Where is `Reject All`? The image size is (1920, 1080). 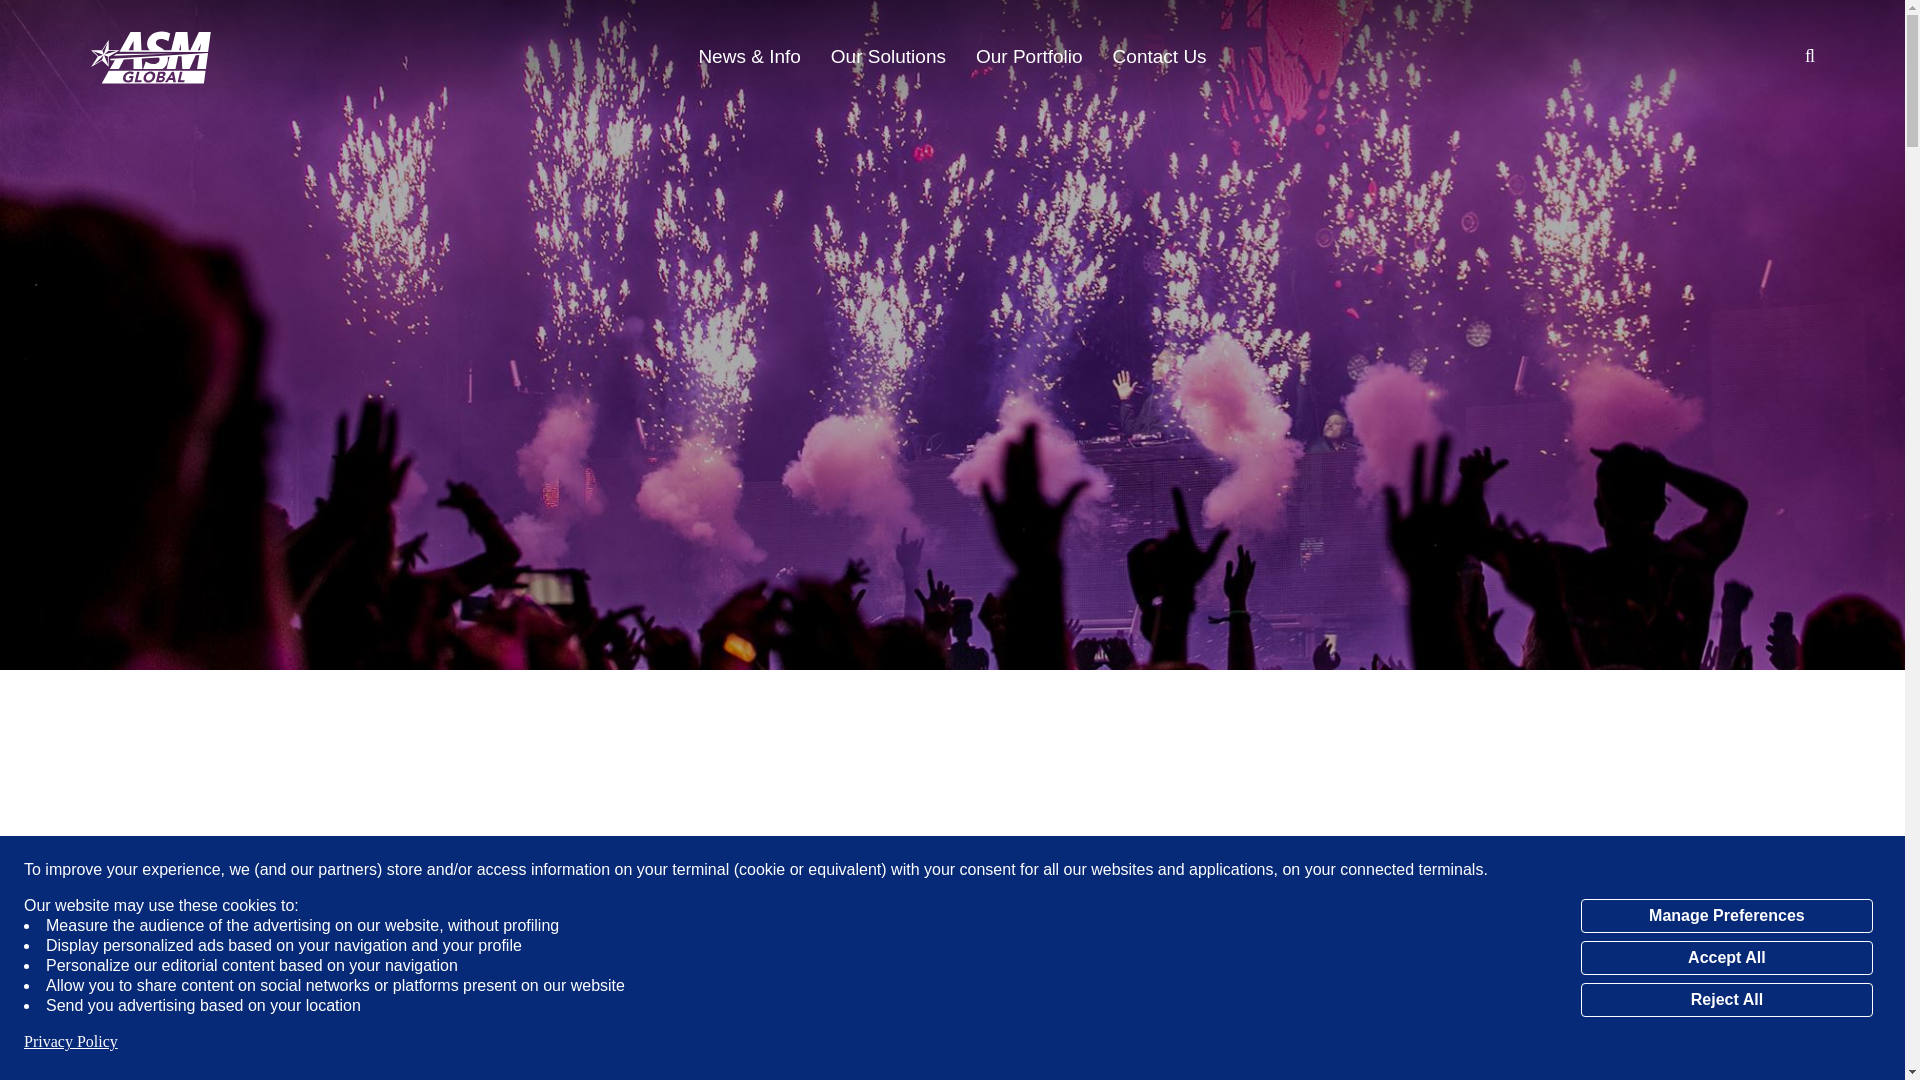
Reject All is located at coordinates (1726, 1000).